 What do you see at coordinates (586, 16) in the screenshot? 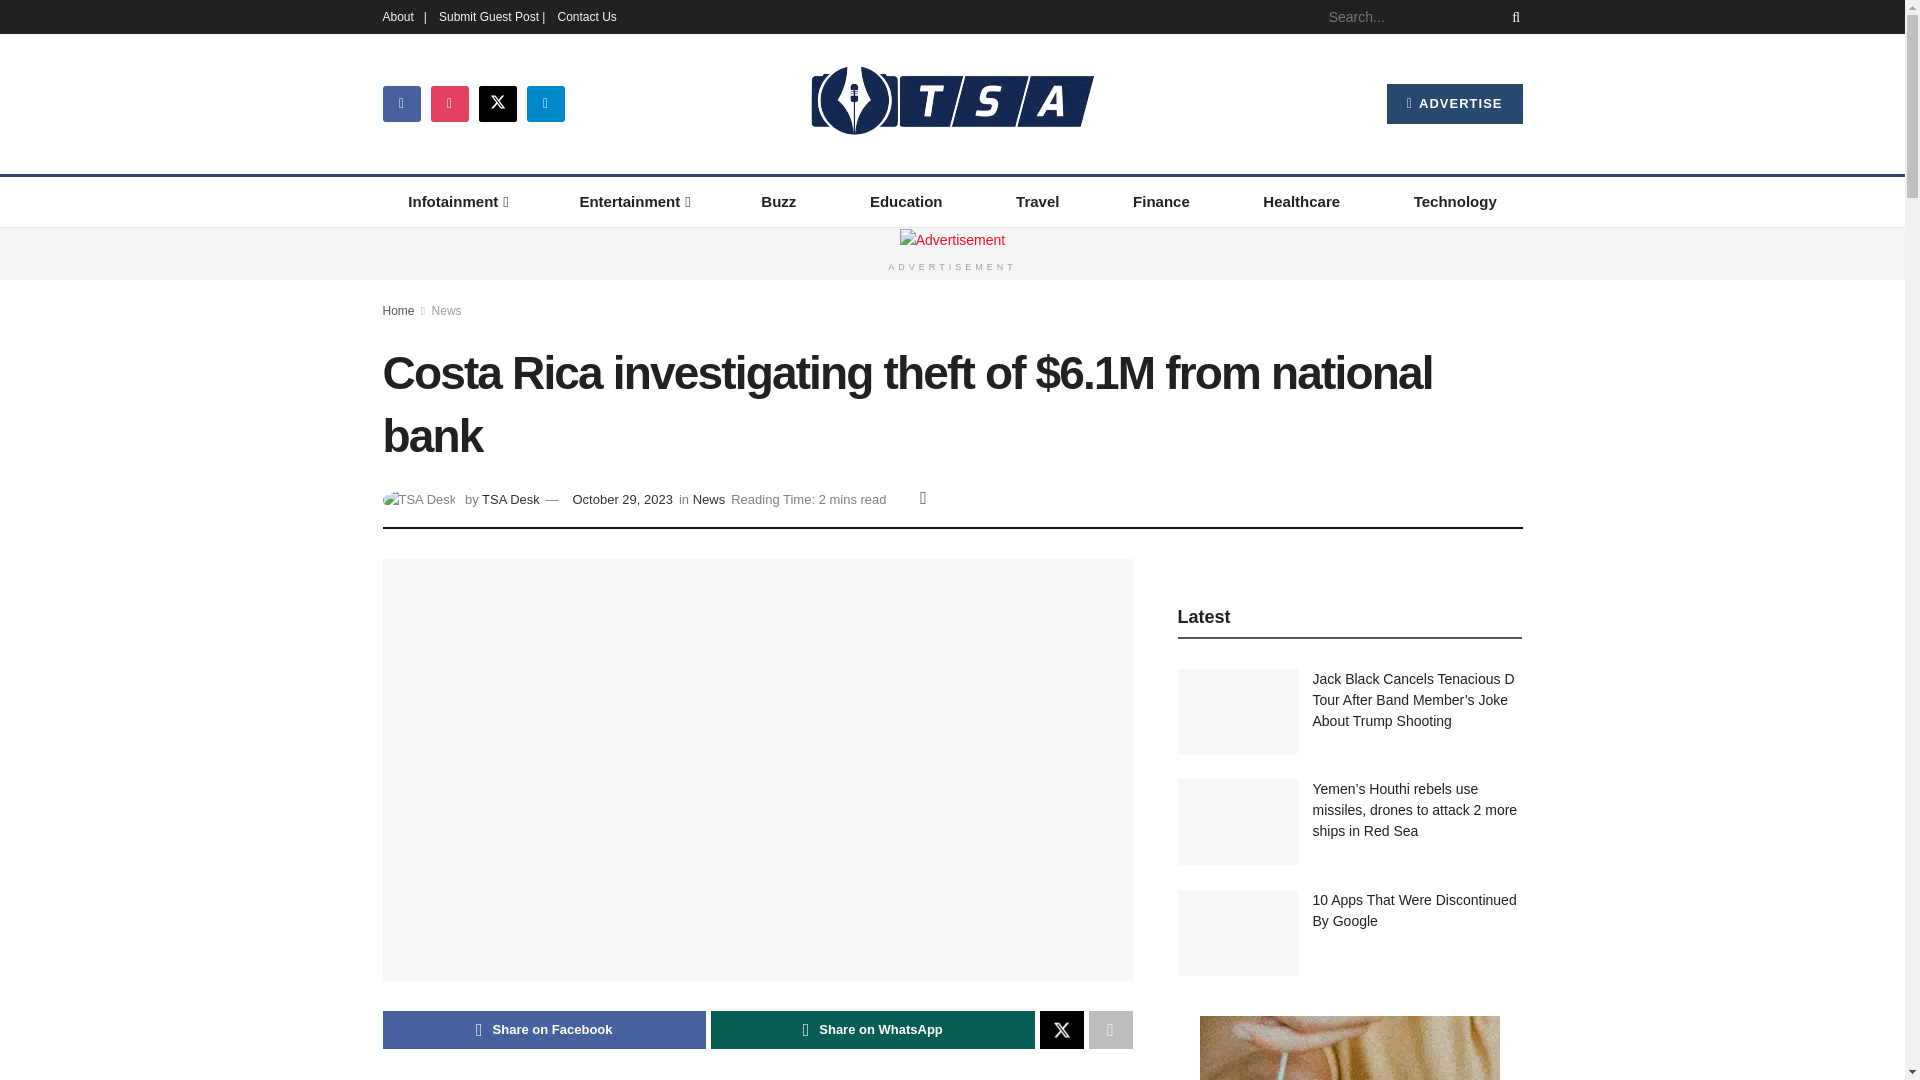
I see `Contact Us` at bounding box center [586, 16].